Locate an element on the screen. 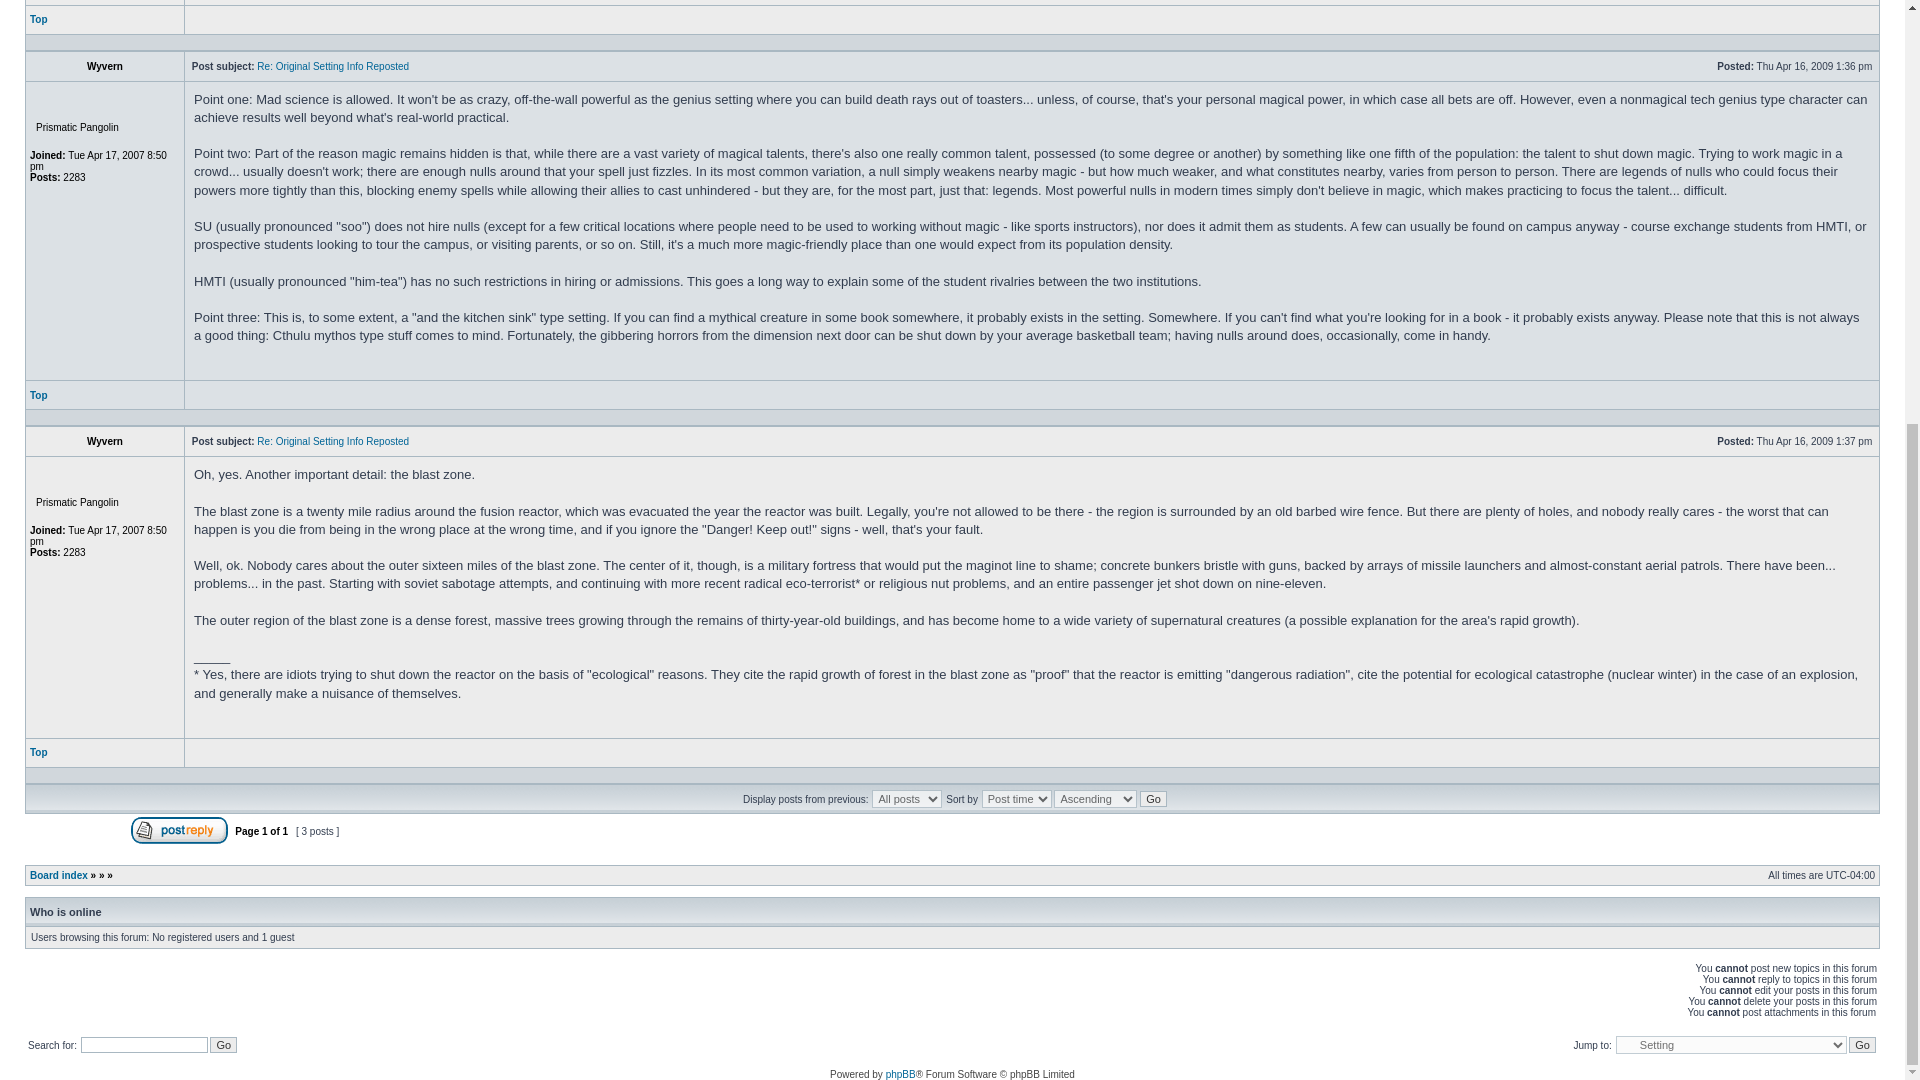 The width and height of the screenshot is (1920, 1080). Reply with quote is located at coordinates (1824, 26).